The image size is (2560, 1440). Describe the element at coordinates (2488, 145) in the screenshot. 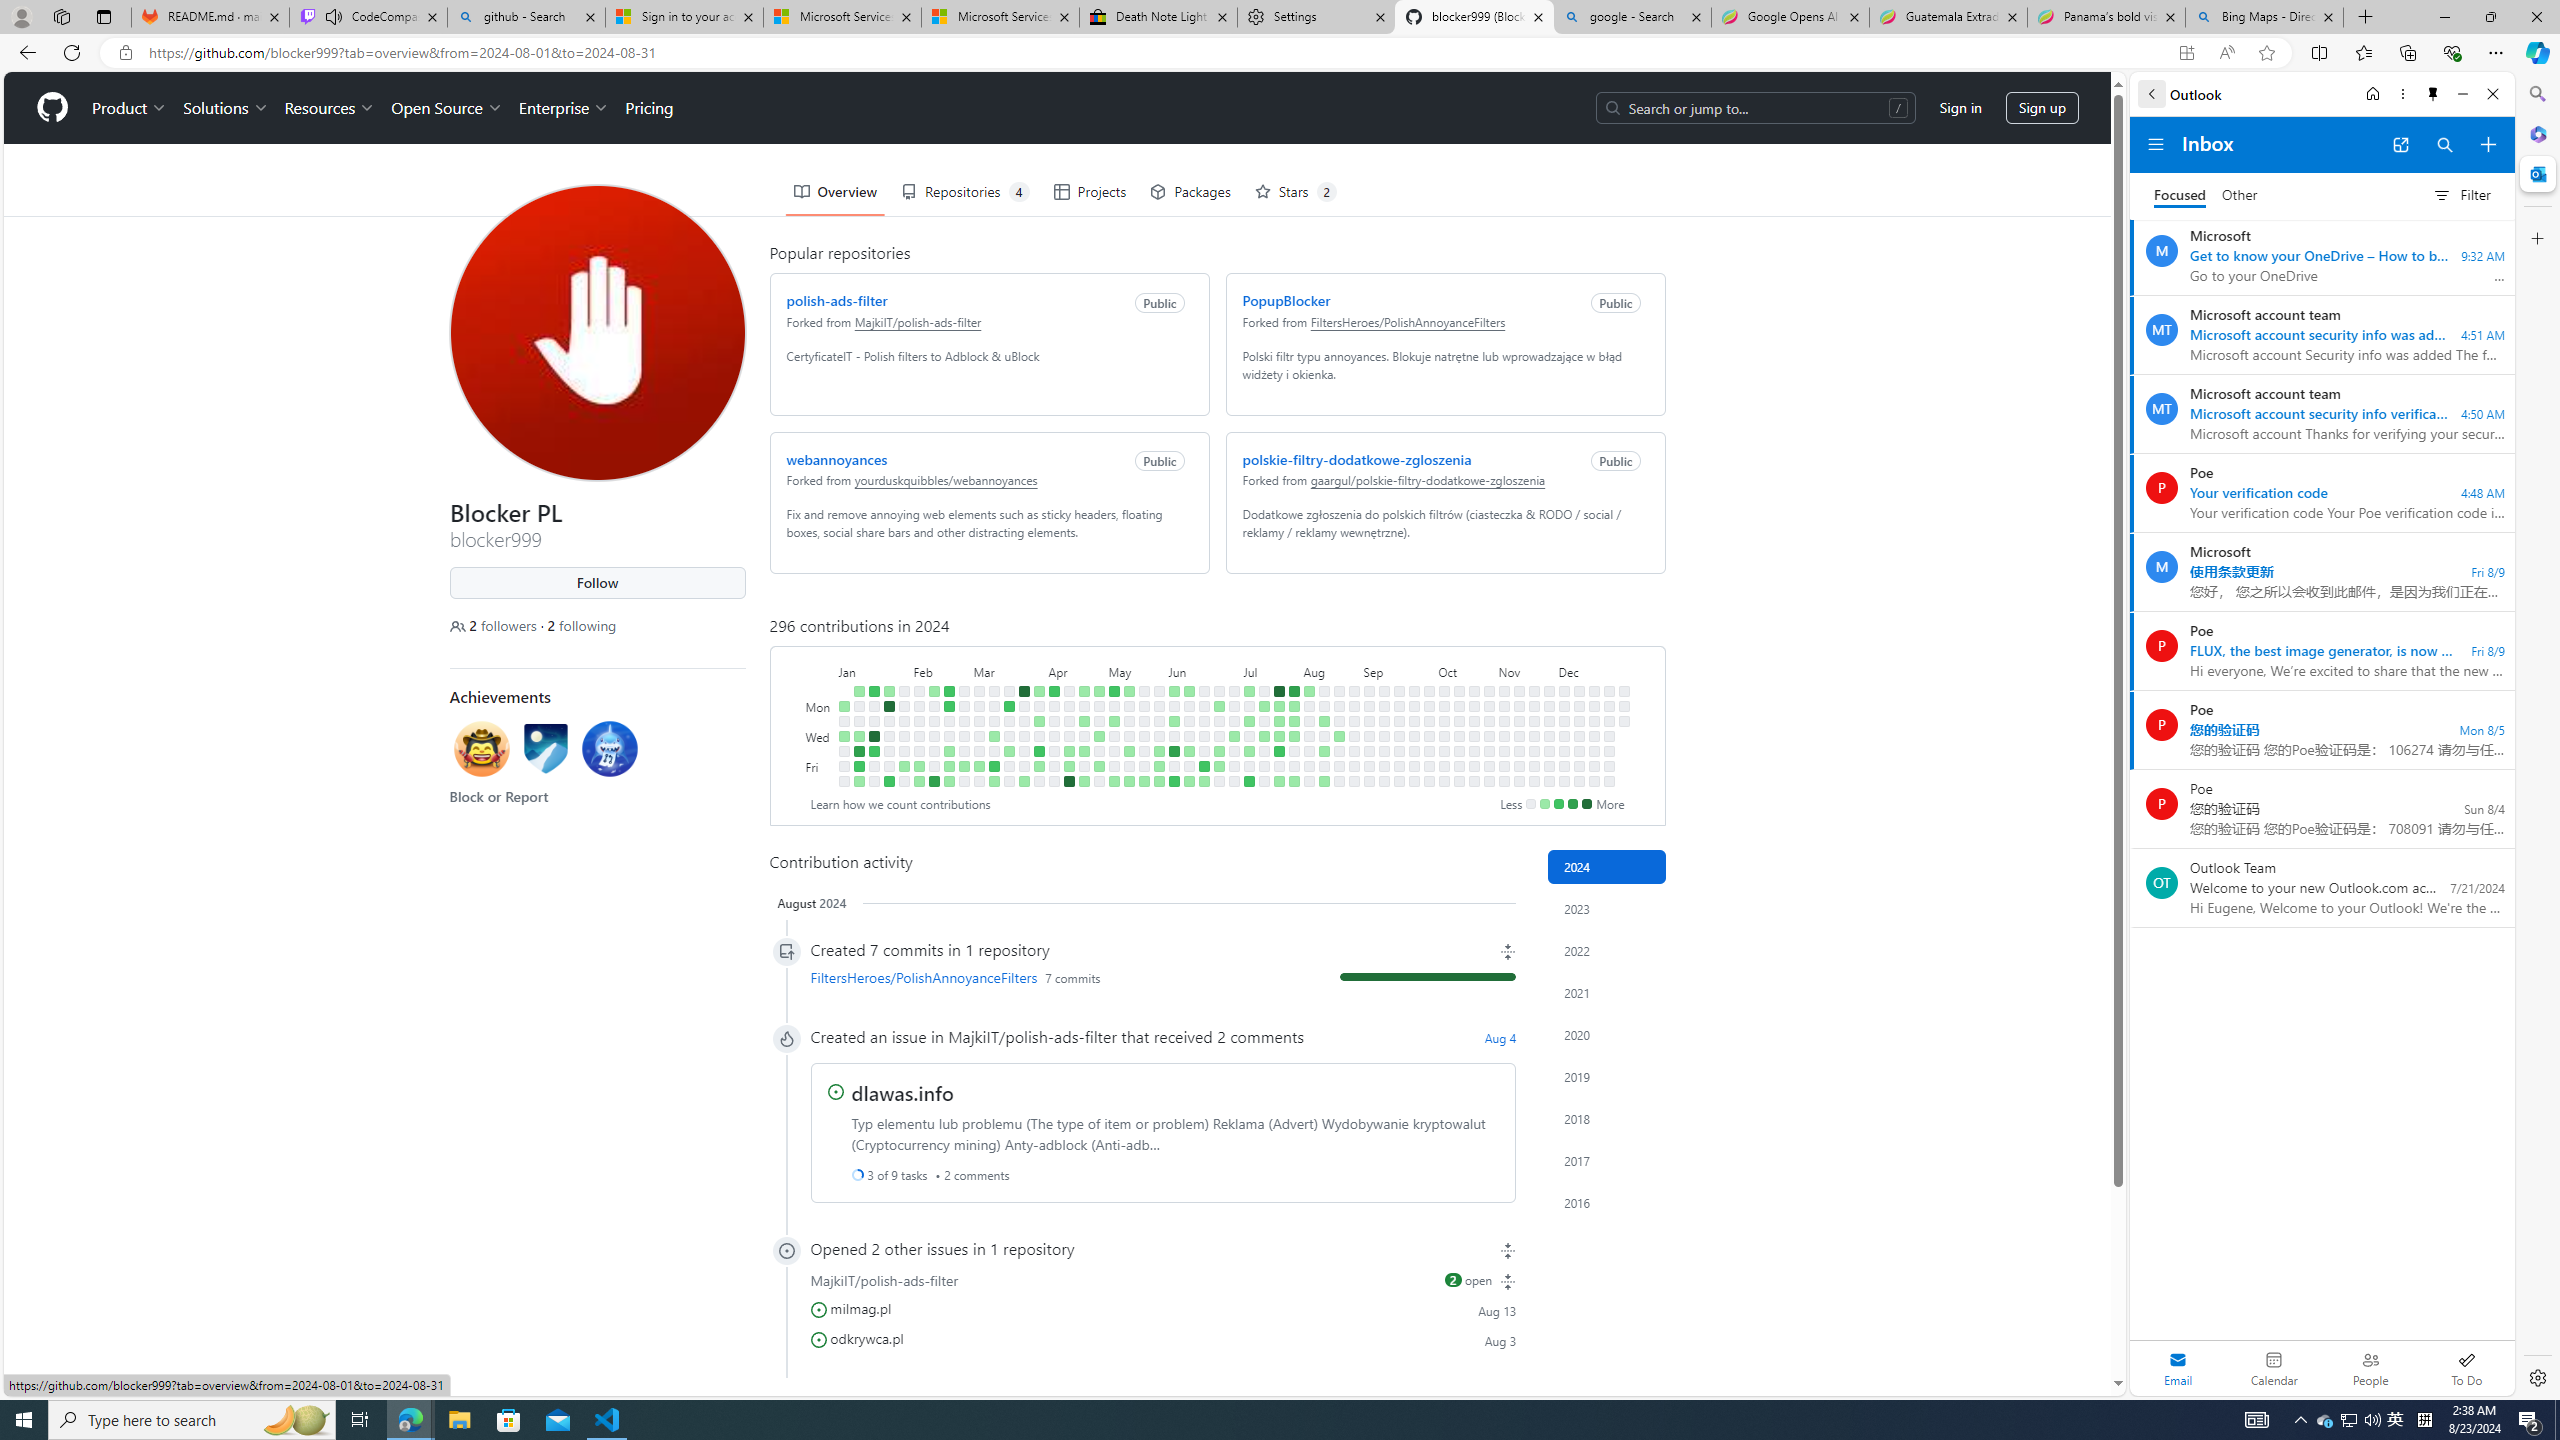

I see `Compose new mail` at that location.